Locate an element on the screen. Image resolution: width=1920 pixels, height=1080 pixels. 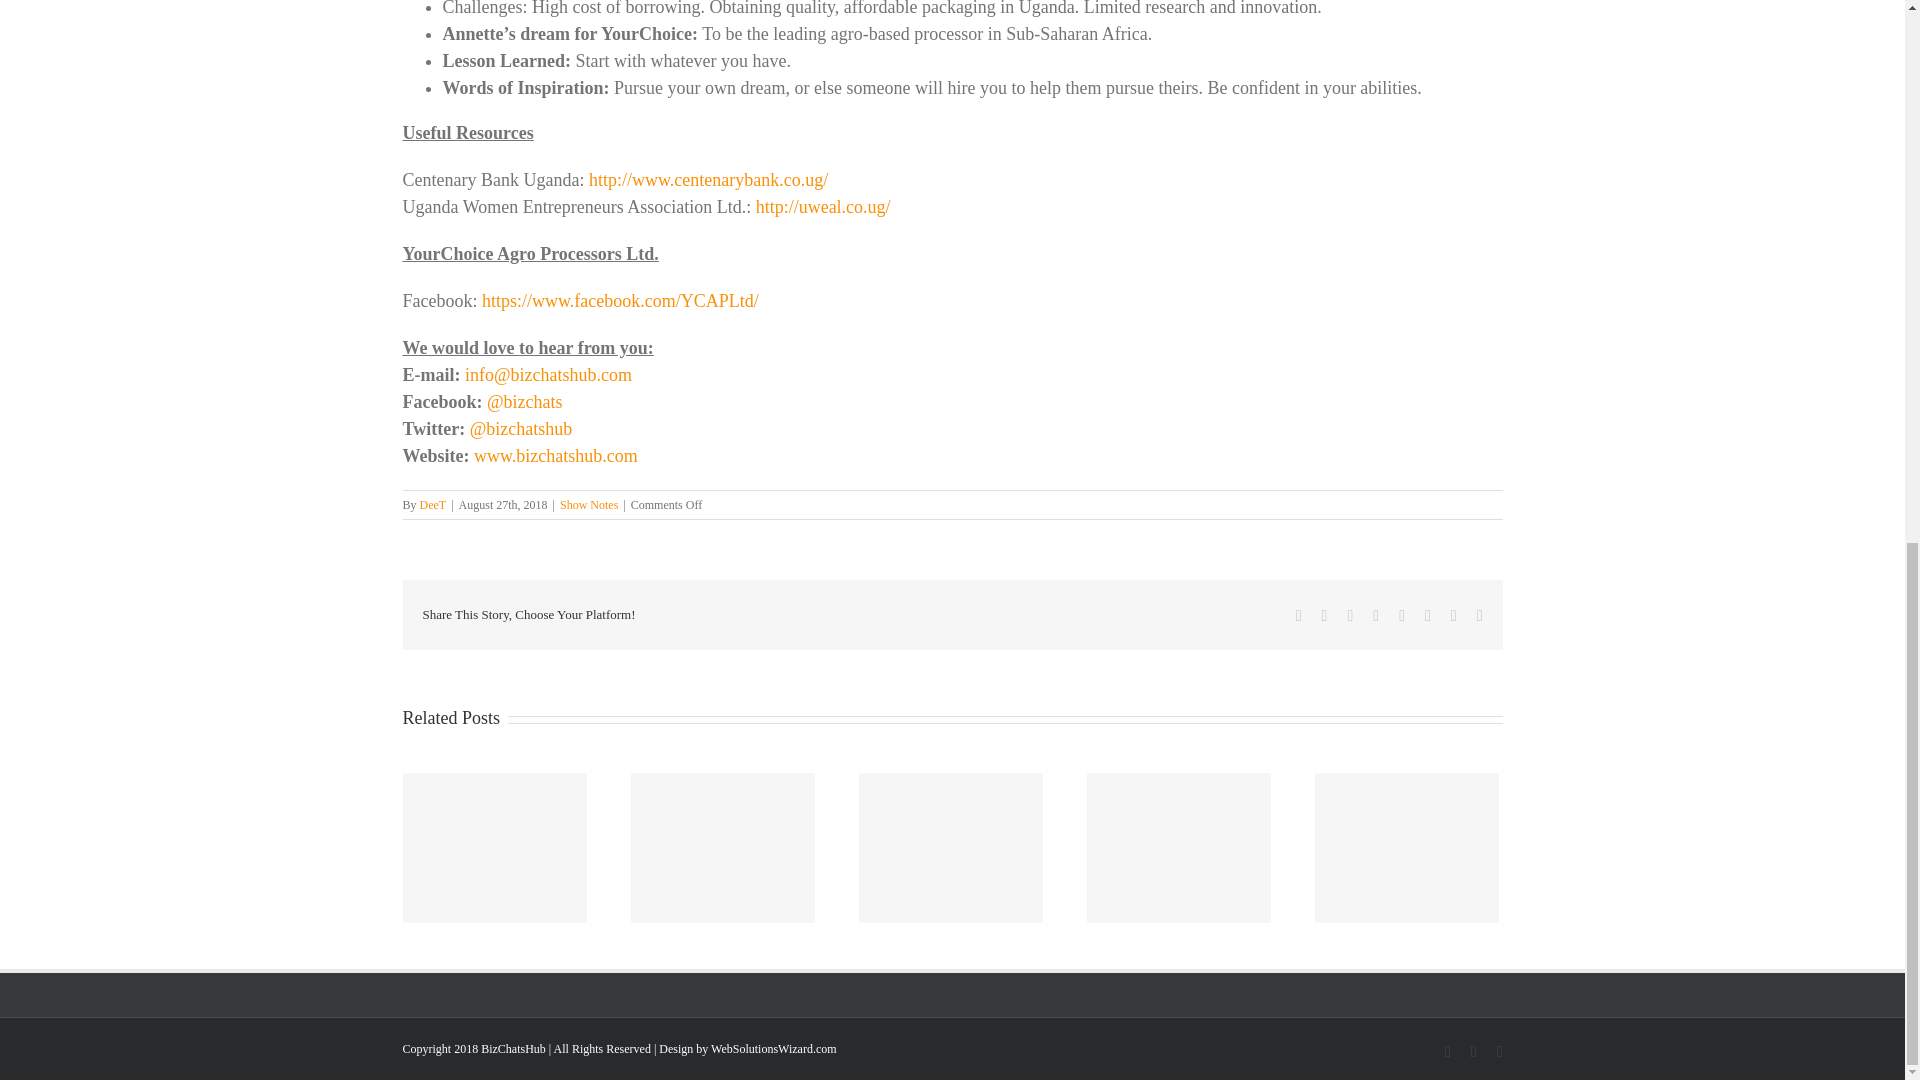
DeeT is located at coordinates (434, 504).